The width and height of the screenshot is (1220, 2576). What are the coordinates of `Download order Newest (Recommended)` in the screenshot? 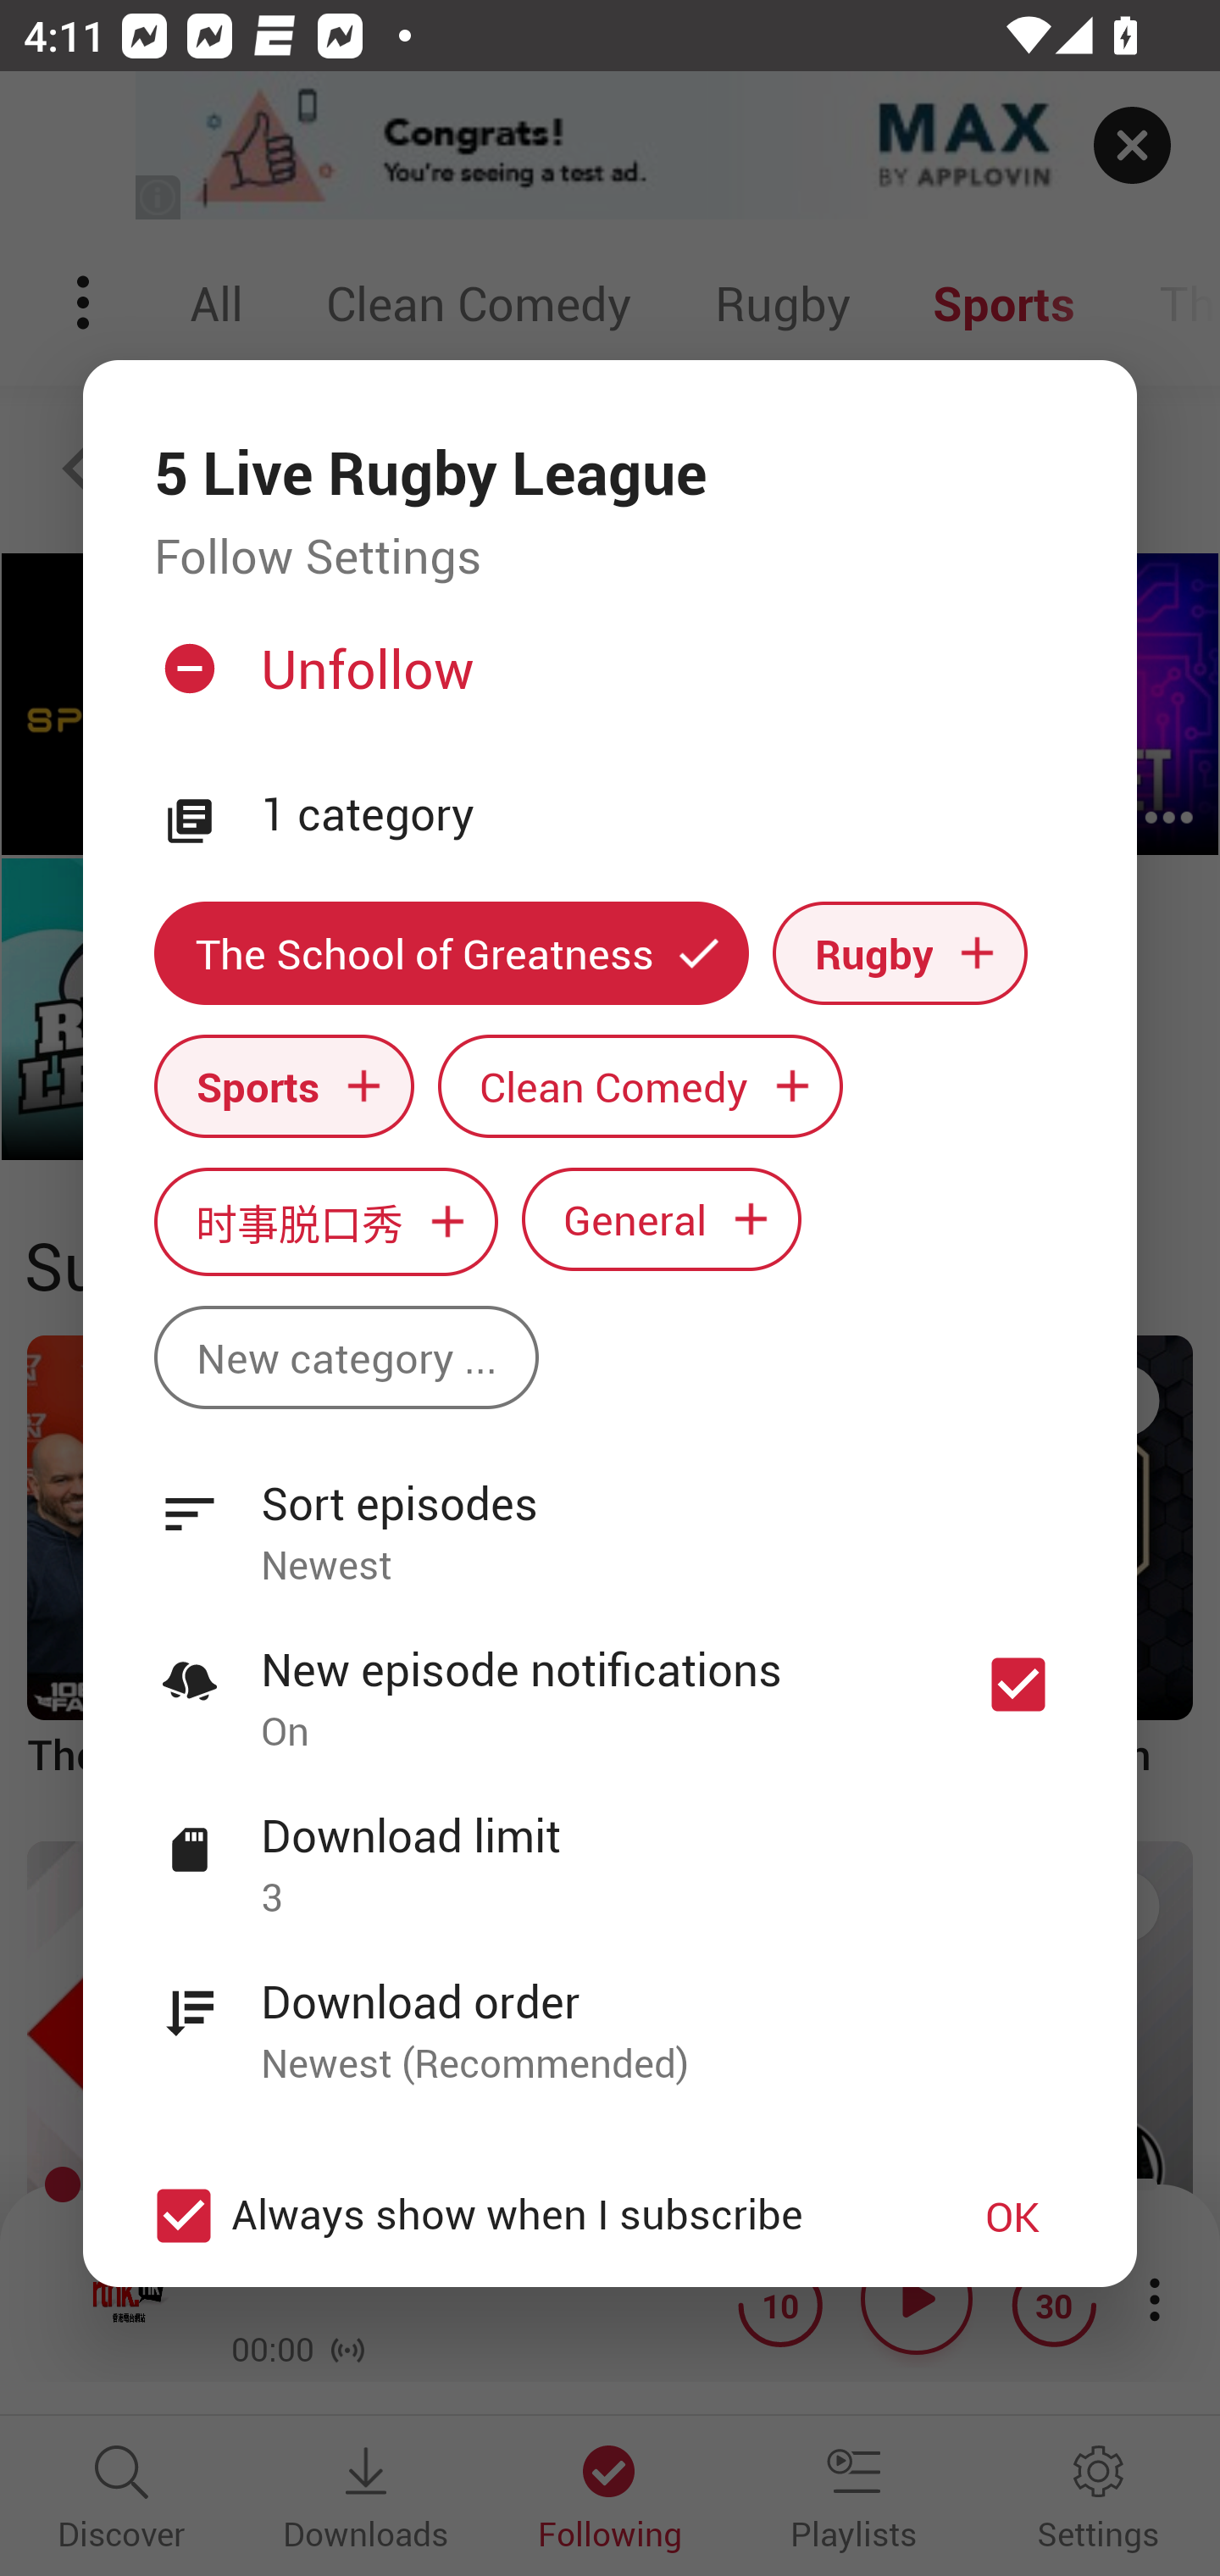 It's located at (610, 2014).